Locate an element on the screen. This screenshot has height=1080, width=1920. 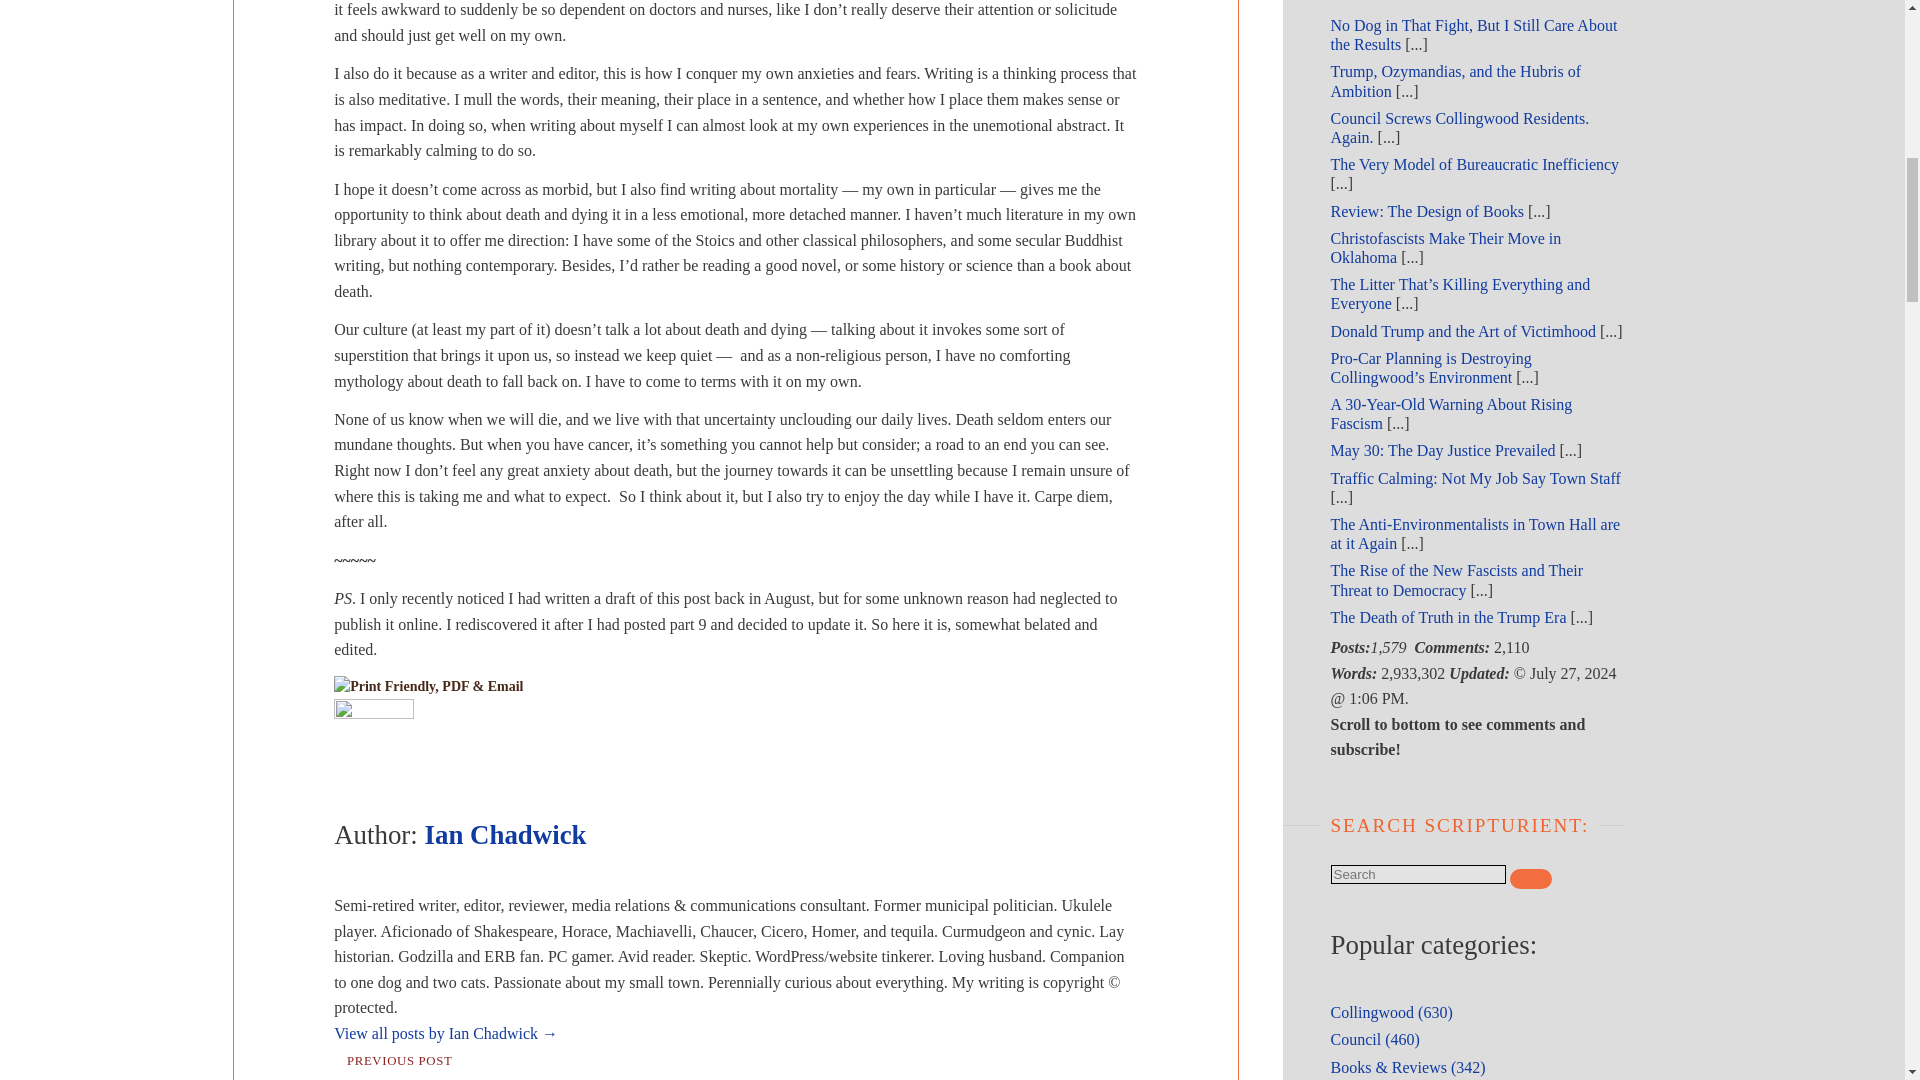
Council Screws Collingwood Residents. Again. is located at coordinates (1460, 128).